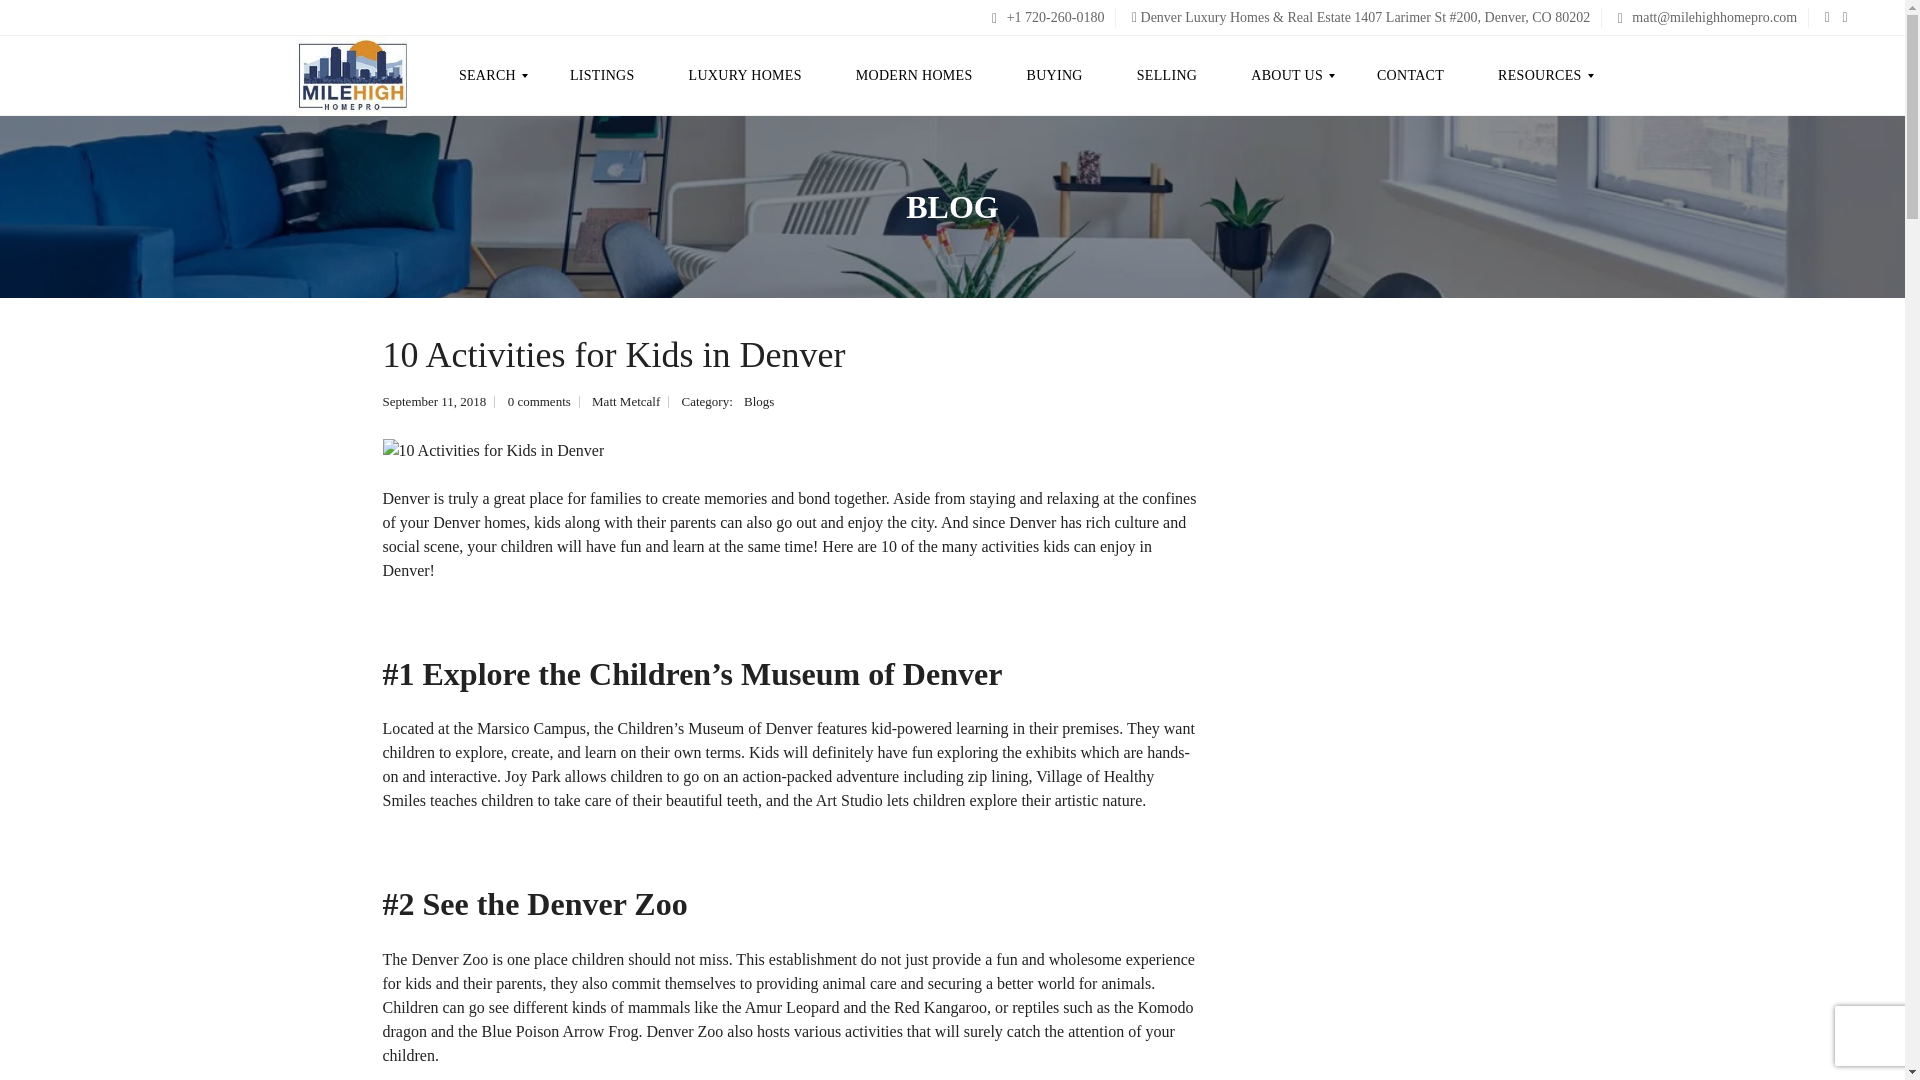 This screenshot has height=1080, width=1920. What do you see at coordinates (352, 75) in the screenshot?
I see `Denver Homes and Properties` at bounding box center [352, 75].